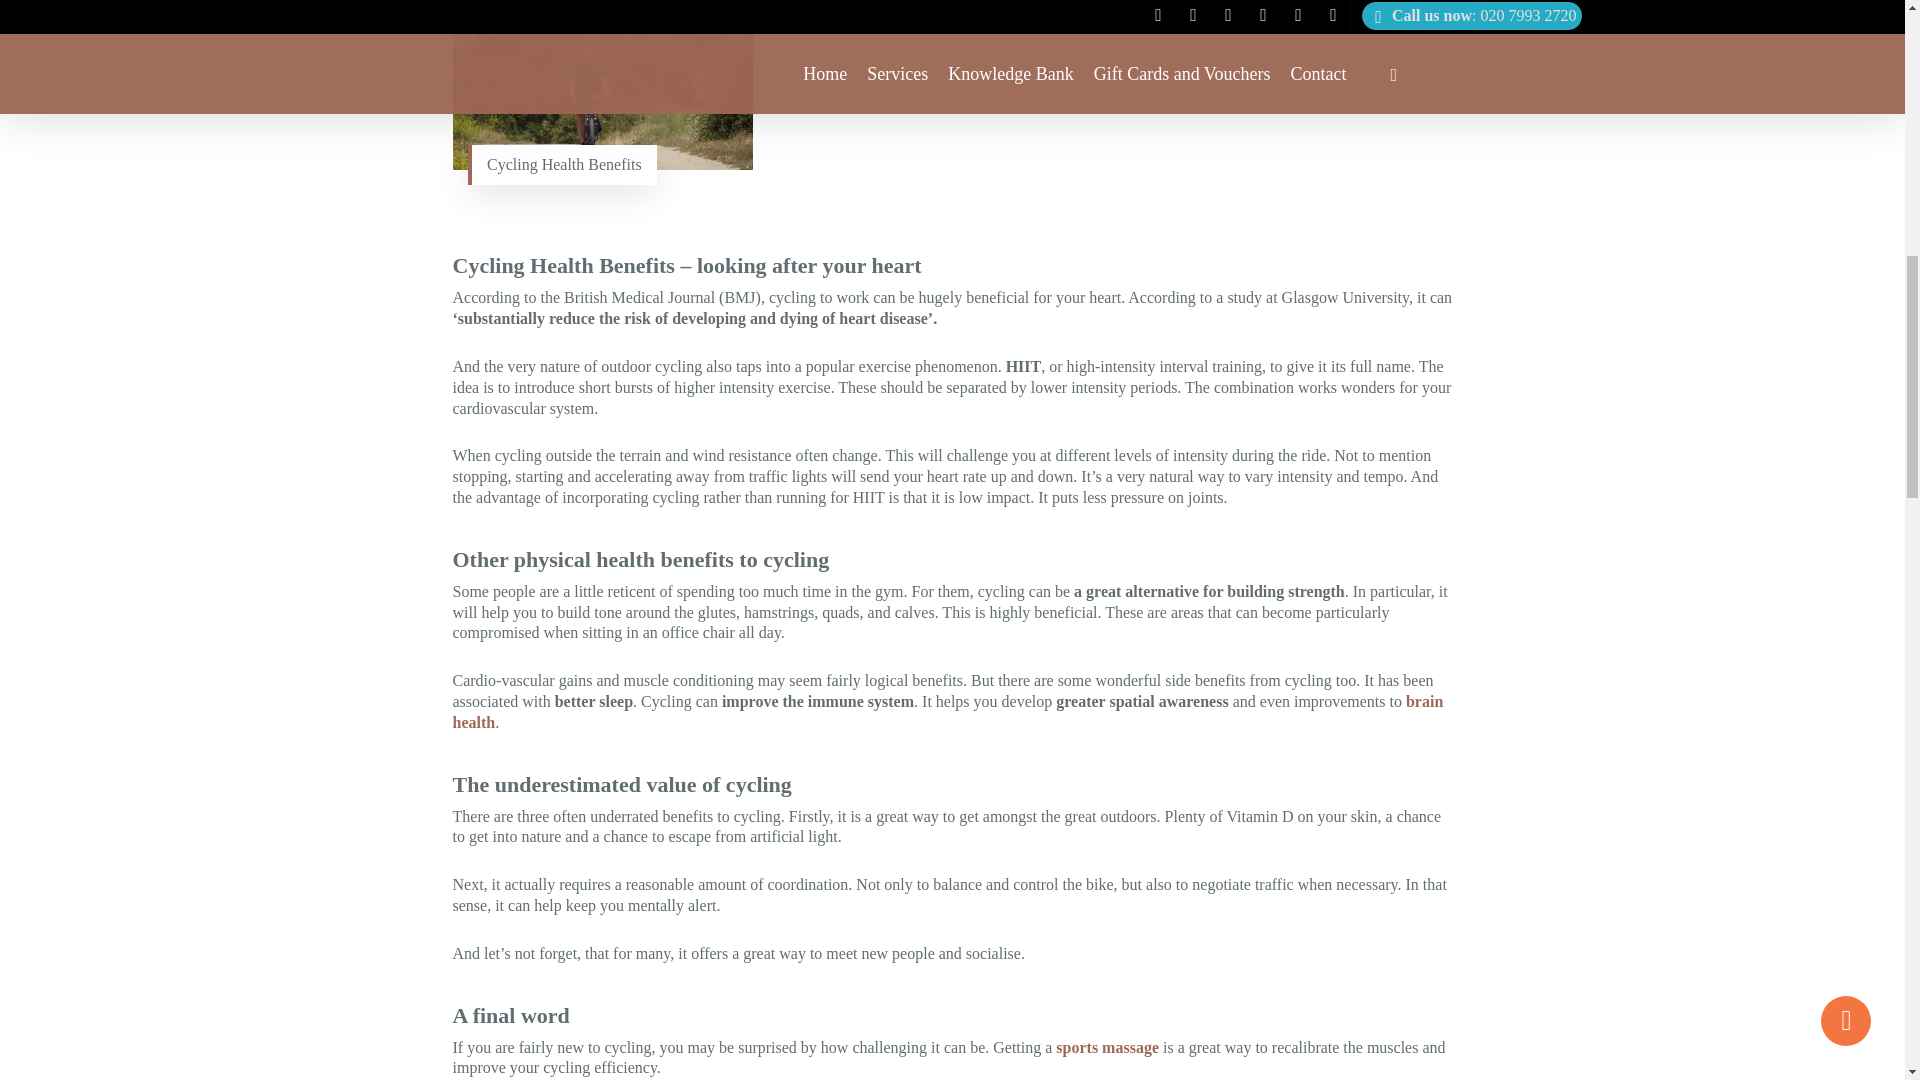 Image resolution: width=1920 pixels, height=1080 pixels. What do you see at coordinates (1108, 1047) in the screenshot?
I see `sports massage` at bounding box center [1108, 1047].